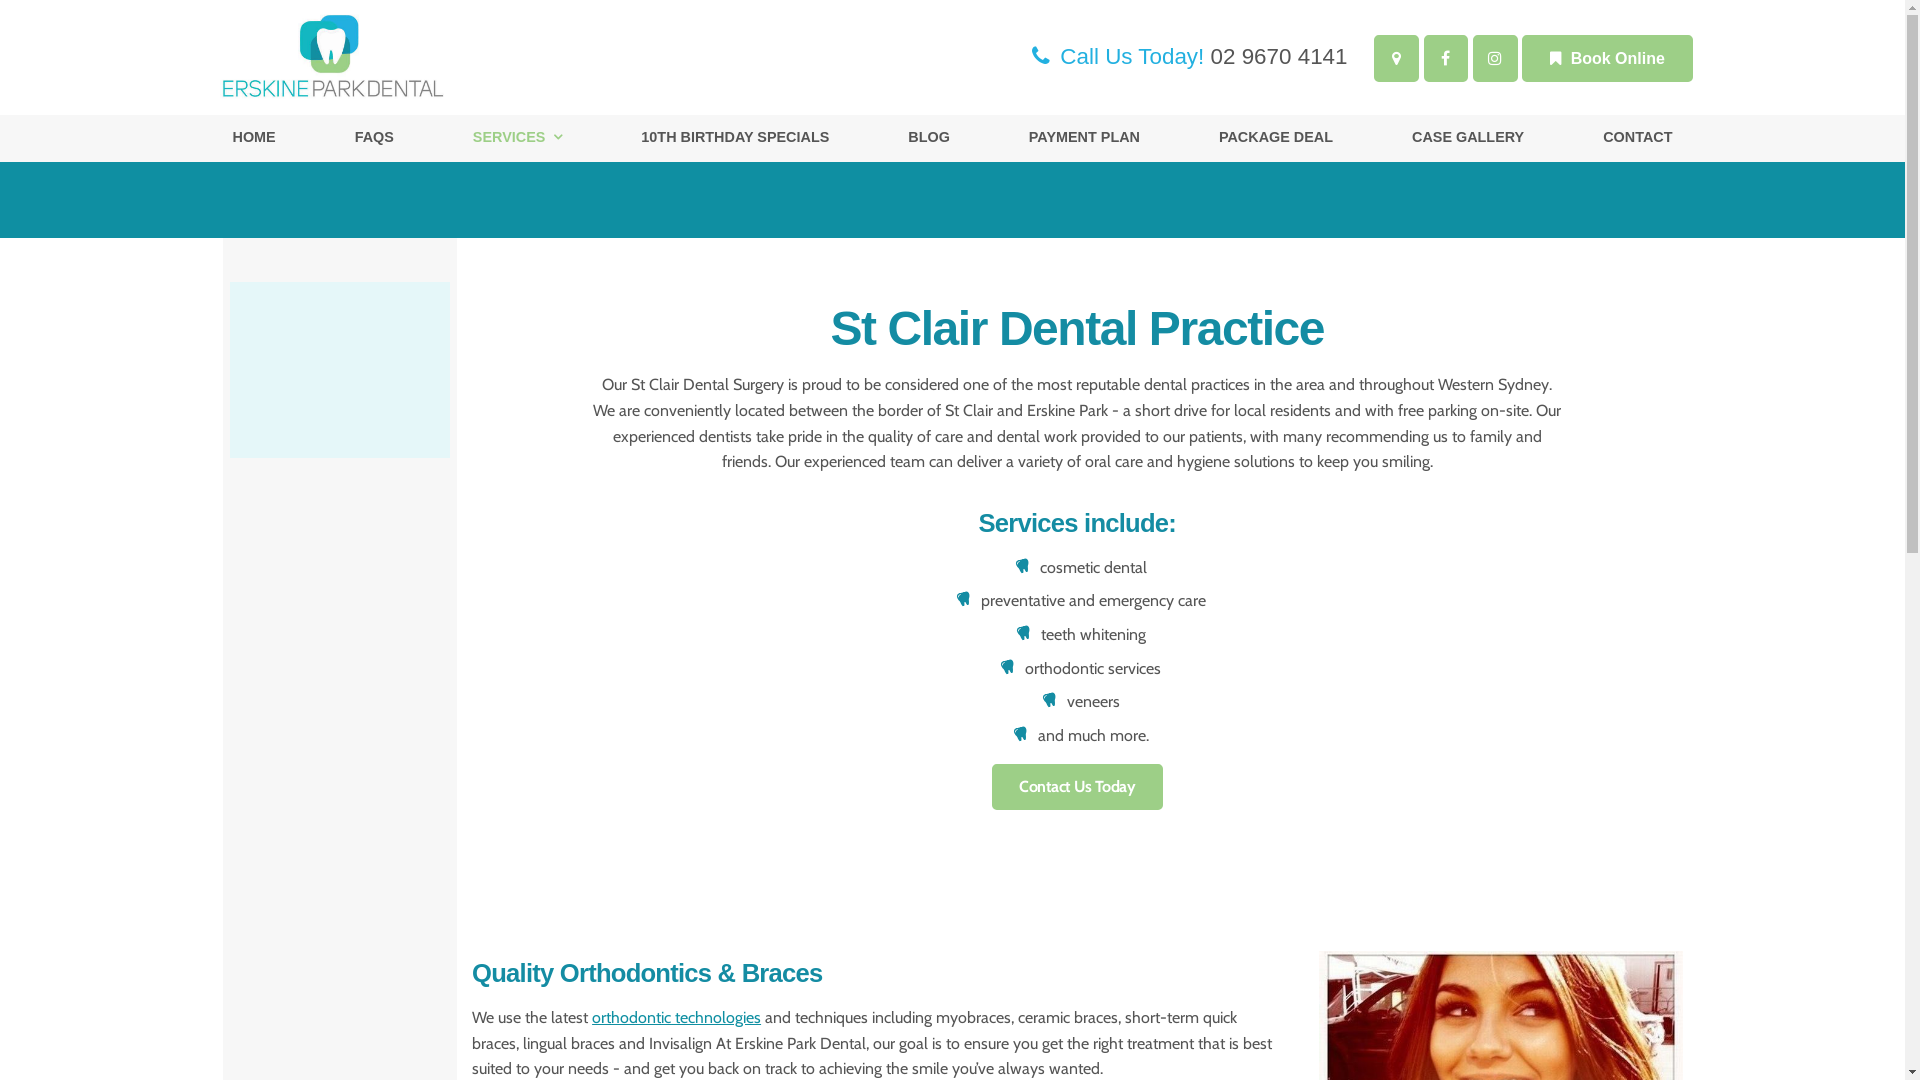  Describe the element at coordinates (1078, 787) in the screenshot. I see `Contact Us Today` at that location.